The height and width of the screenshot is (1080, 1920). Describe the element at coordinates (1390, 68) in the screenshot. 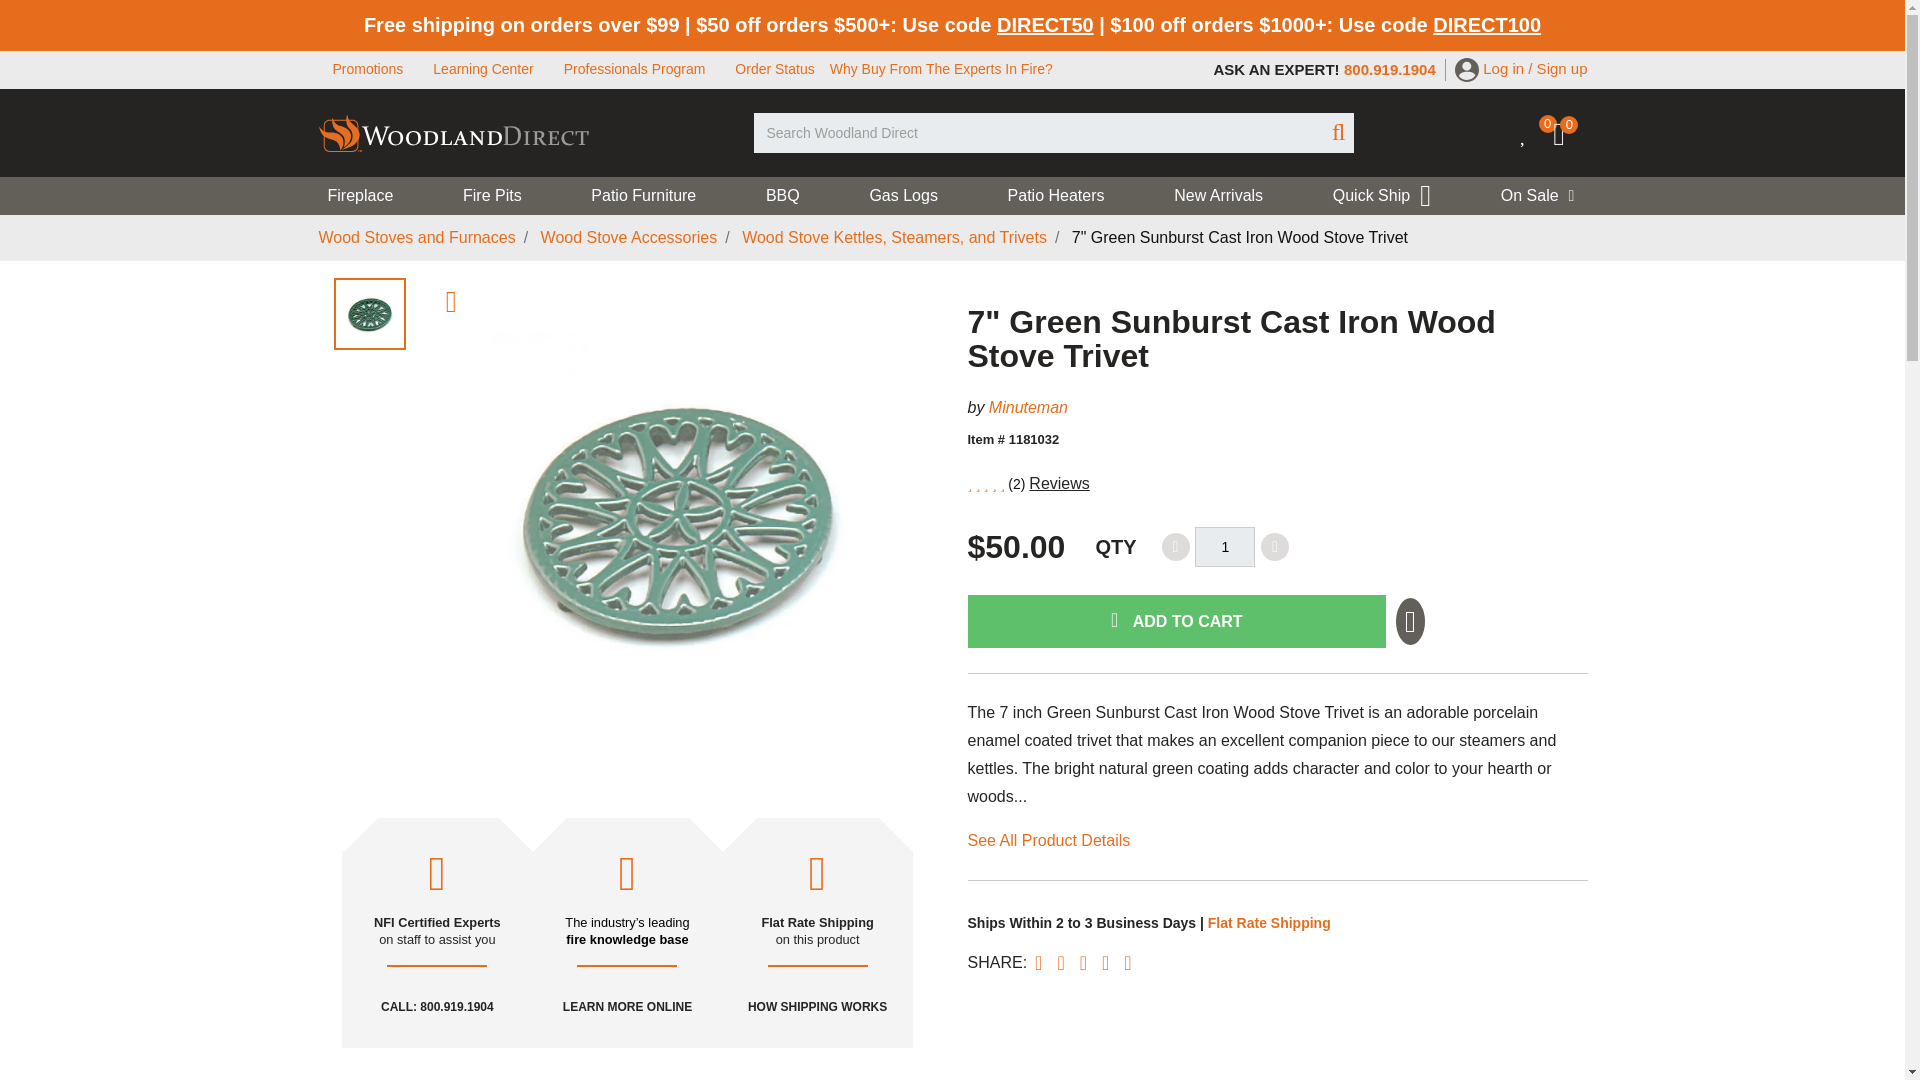

I see `800.919.1904` at that location.